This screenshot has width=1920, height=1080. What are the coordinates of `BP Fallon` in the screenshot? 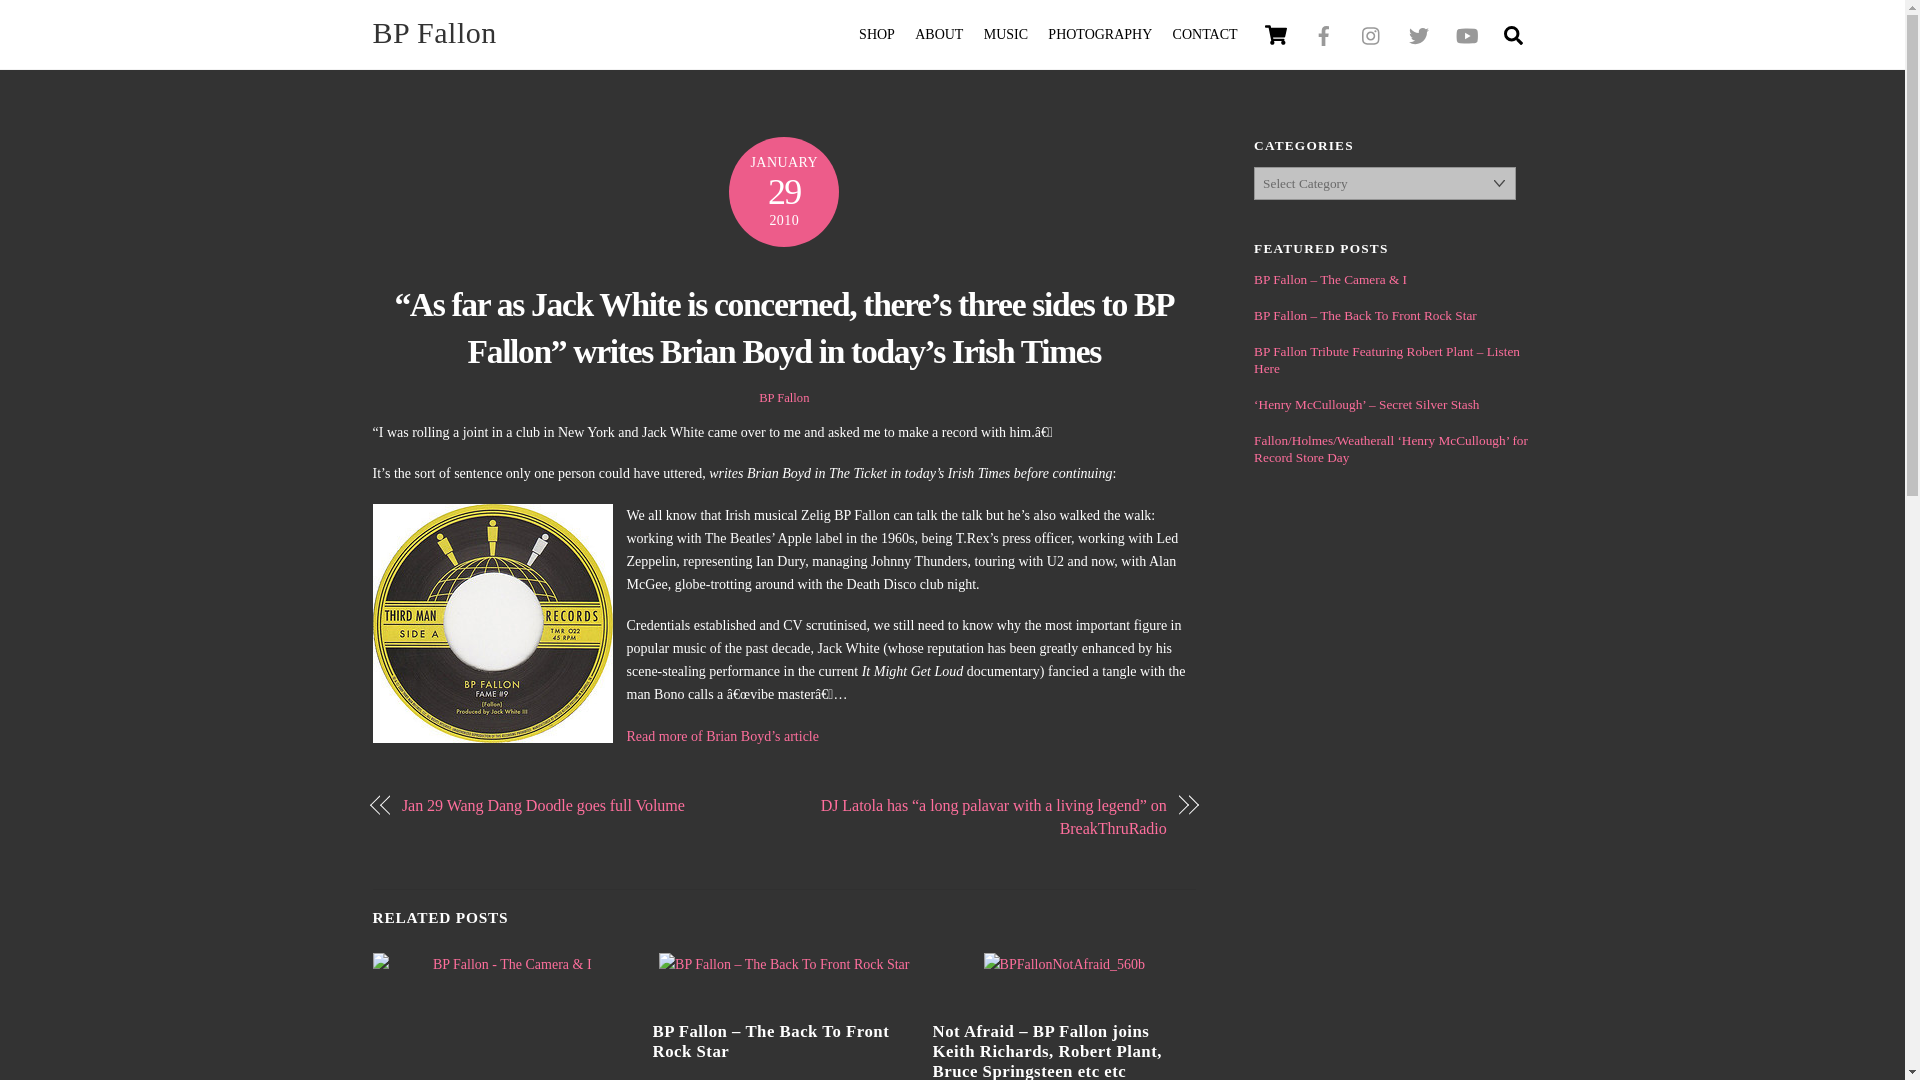 It's located at (434, 32).